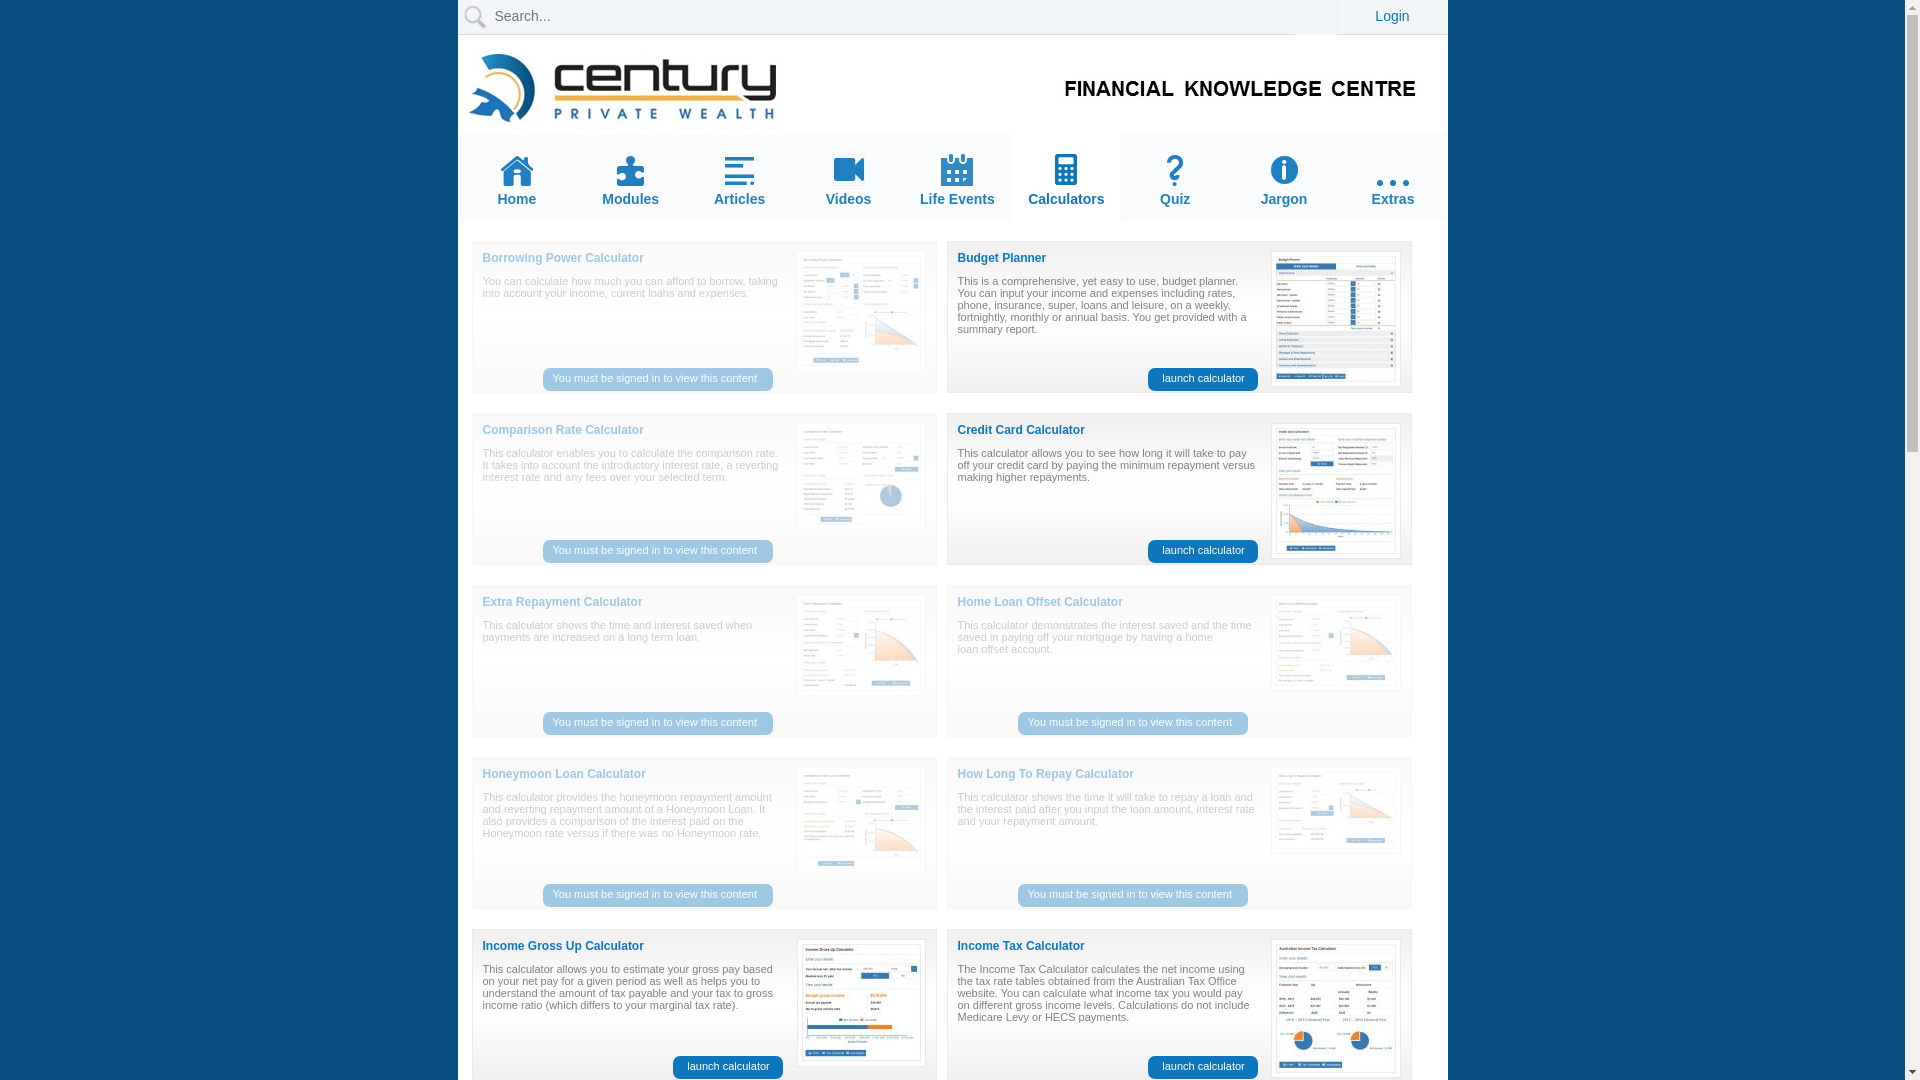 Image resolution: width=1920 pixels, height=1080 pixels. Describe the element at coordinates (1176, 181) in the screenshot. I see `Quiz` at that location.